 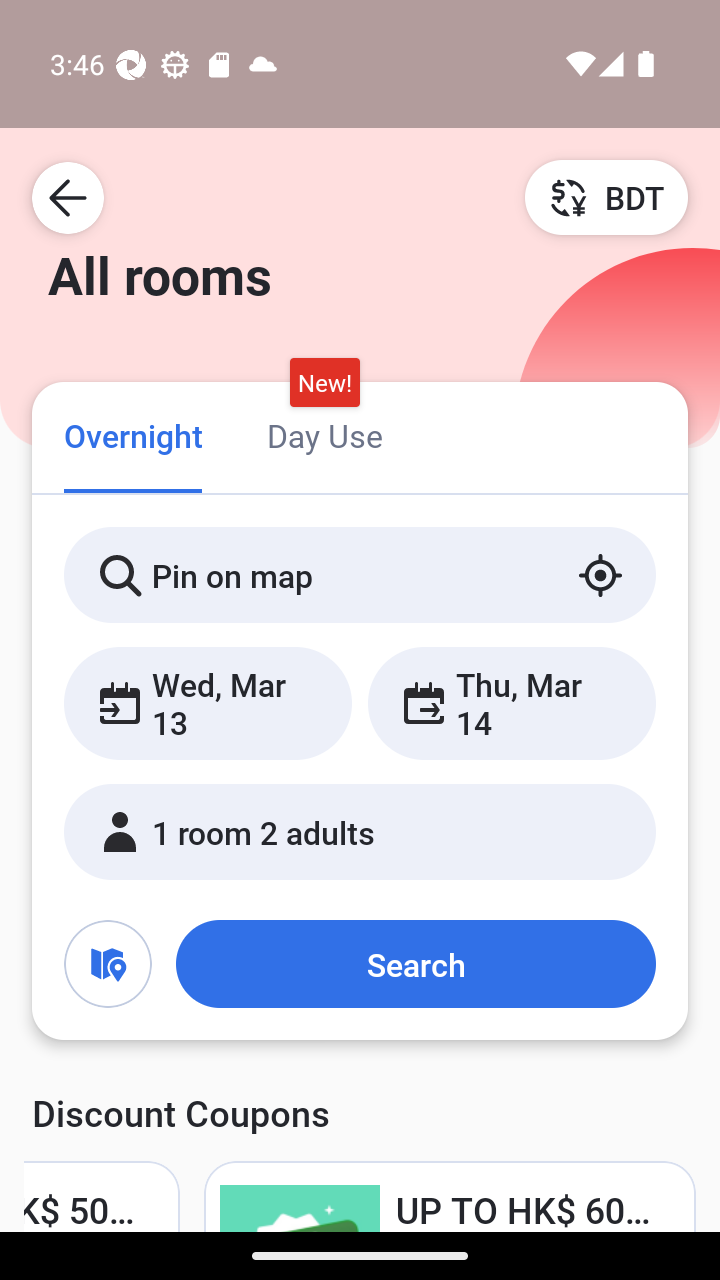 I want to click on BDT, so click(x=606, y=197).